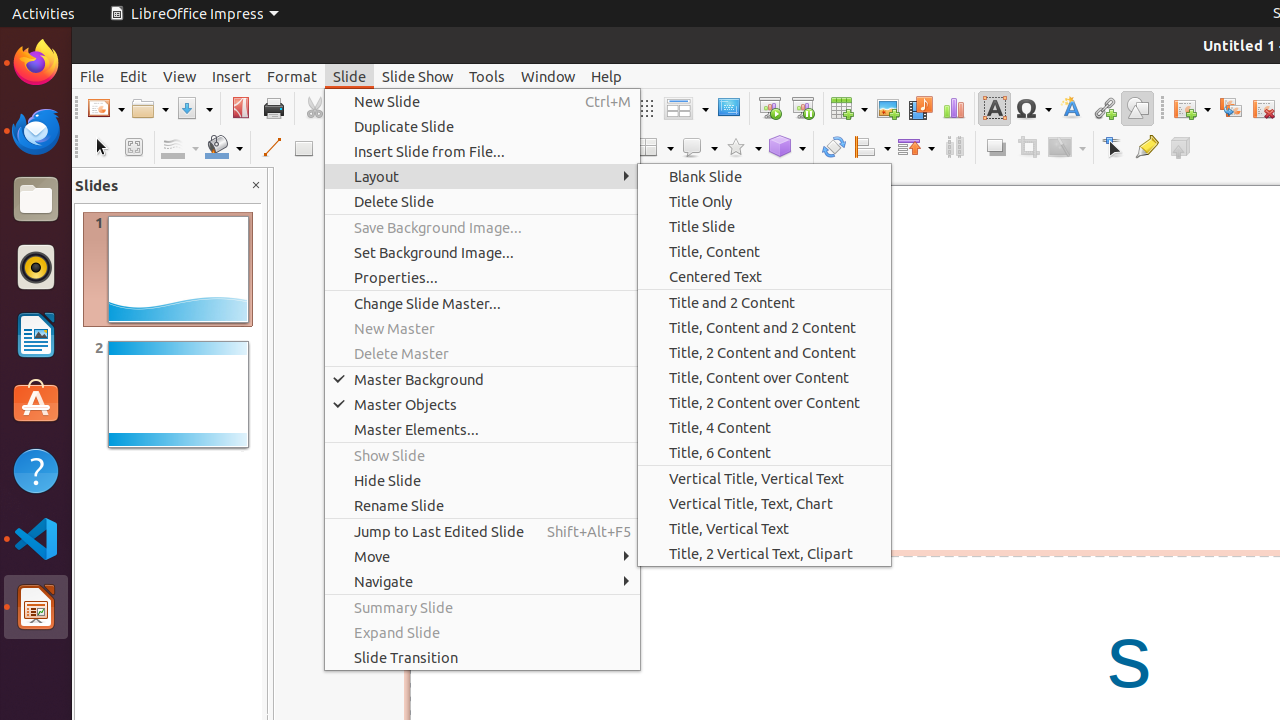 This screenshot has height=720, width=1280. Describe the element at coordinates (304, 148) in the screenshot. I see `Rectangle` at that location.